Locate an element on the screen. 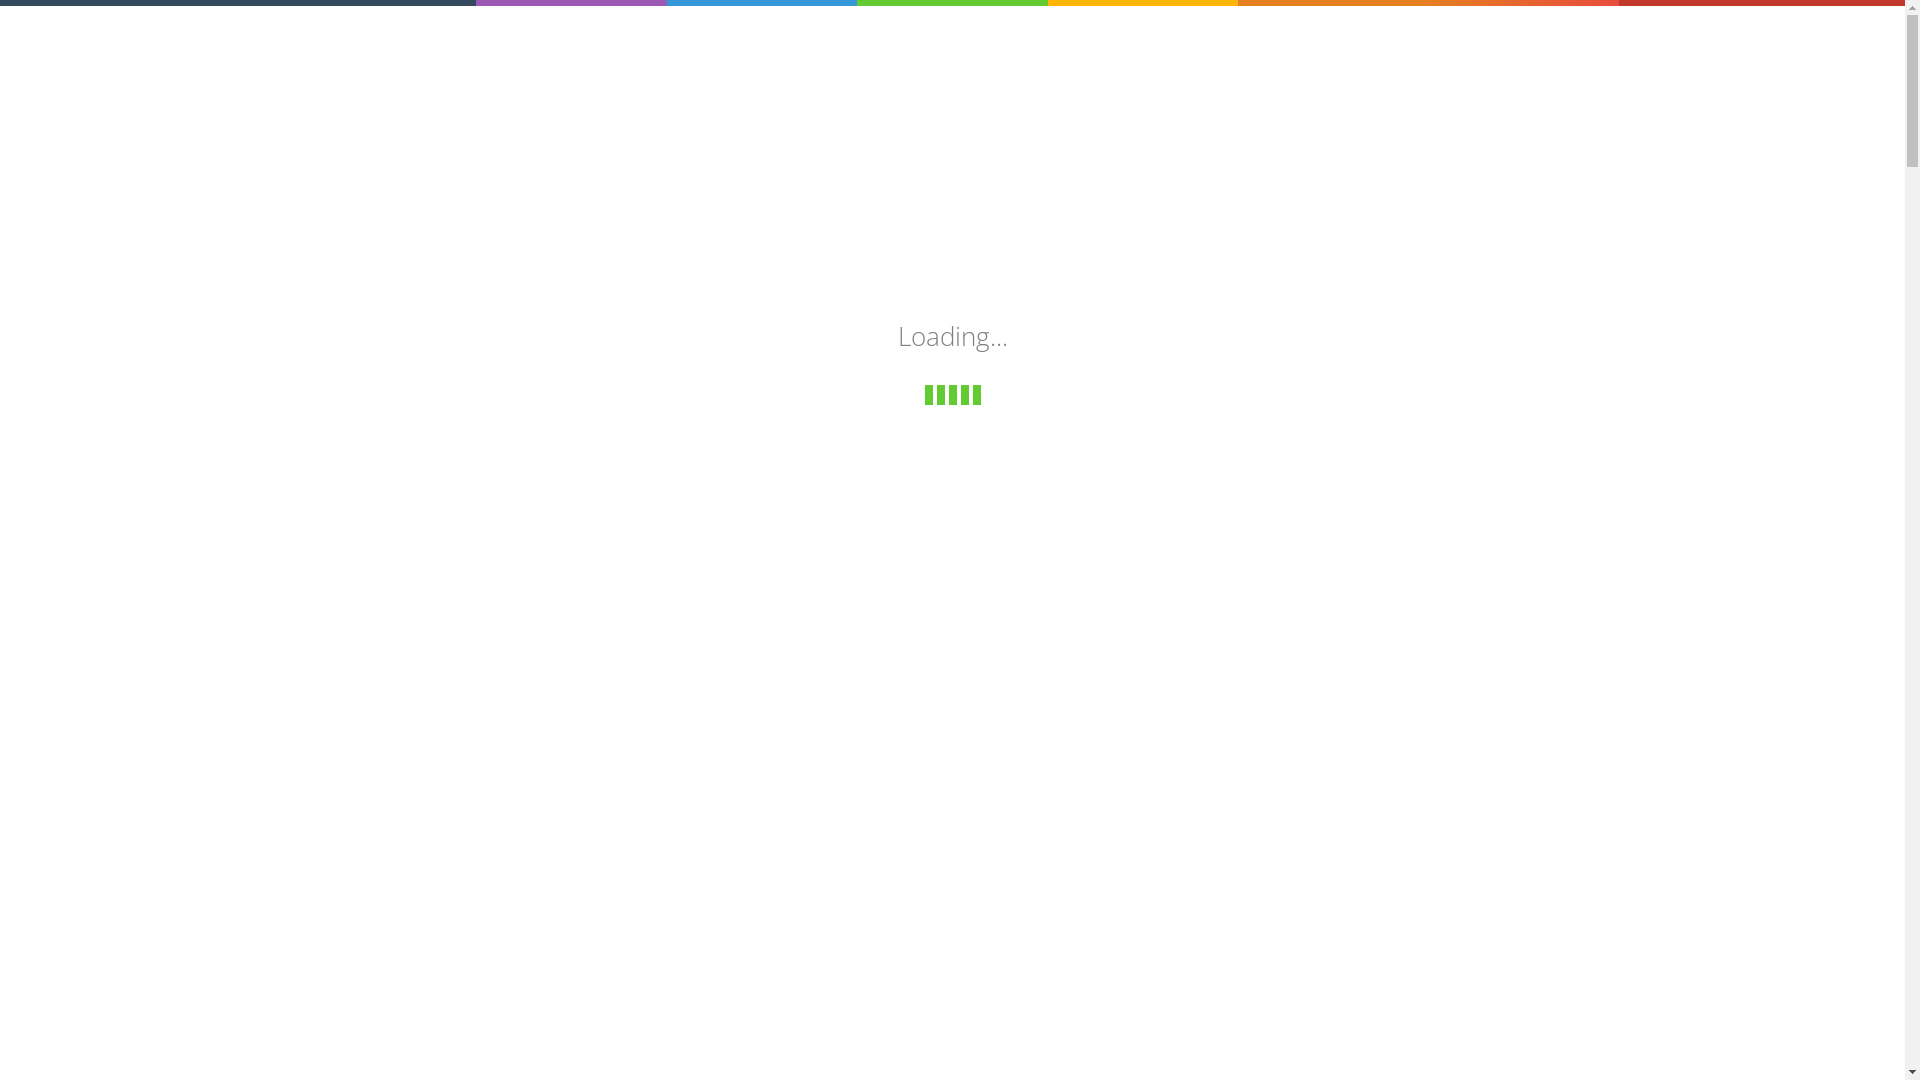    ZAHTJEV ZA OSIGURANJE VOZILA is located at coordinates (550, 250).